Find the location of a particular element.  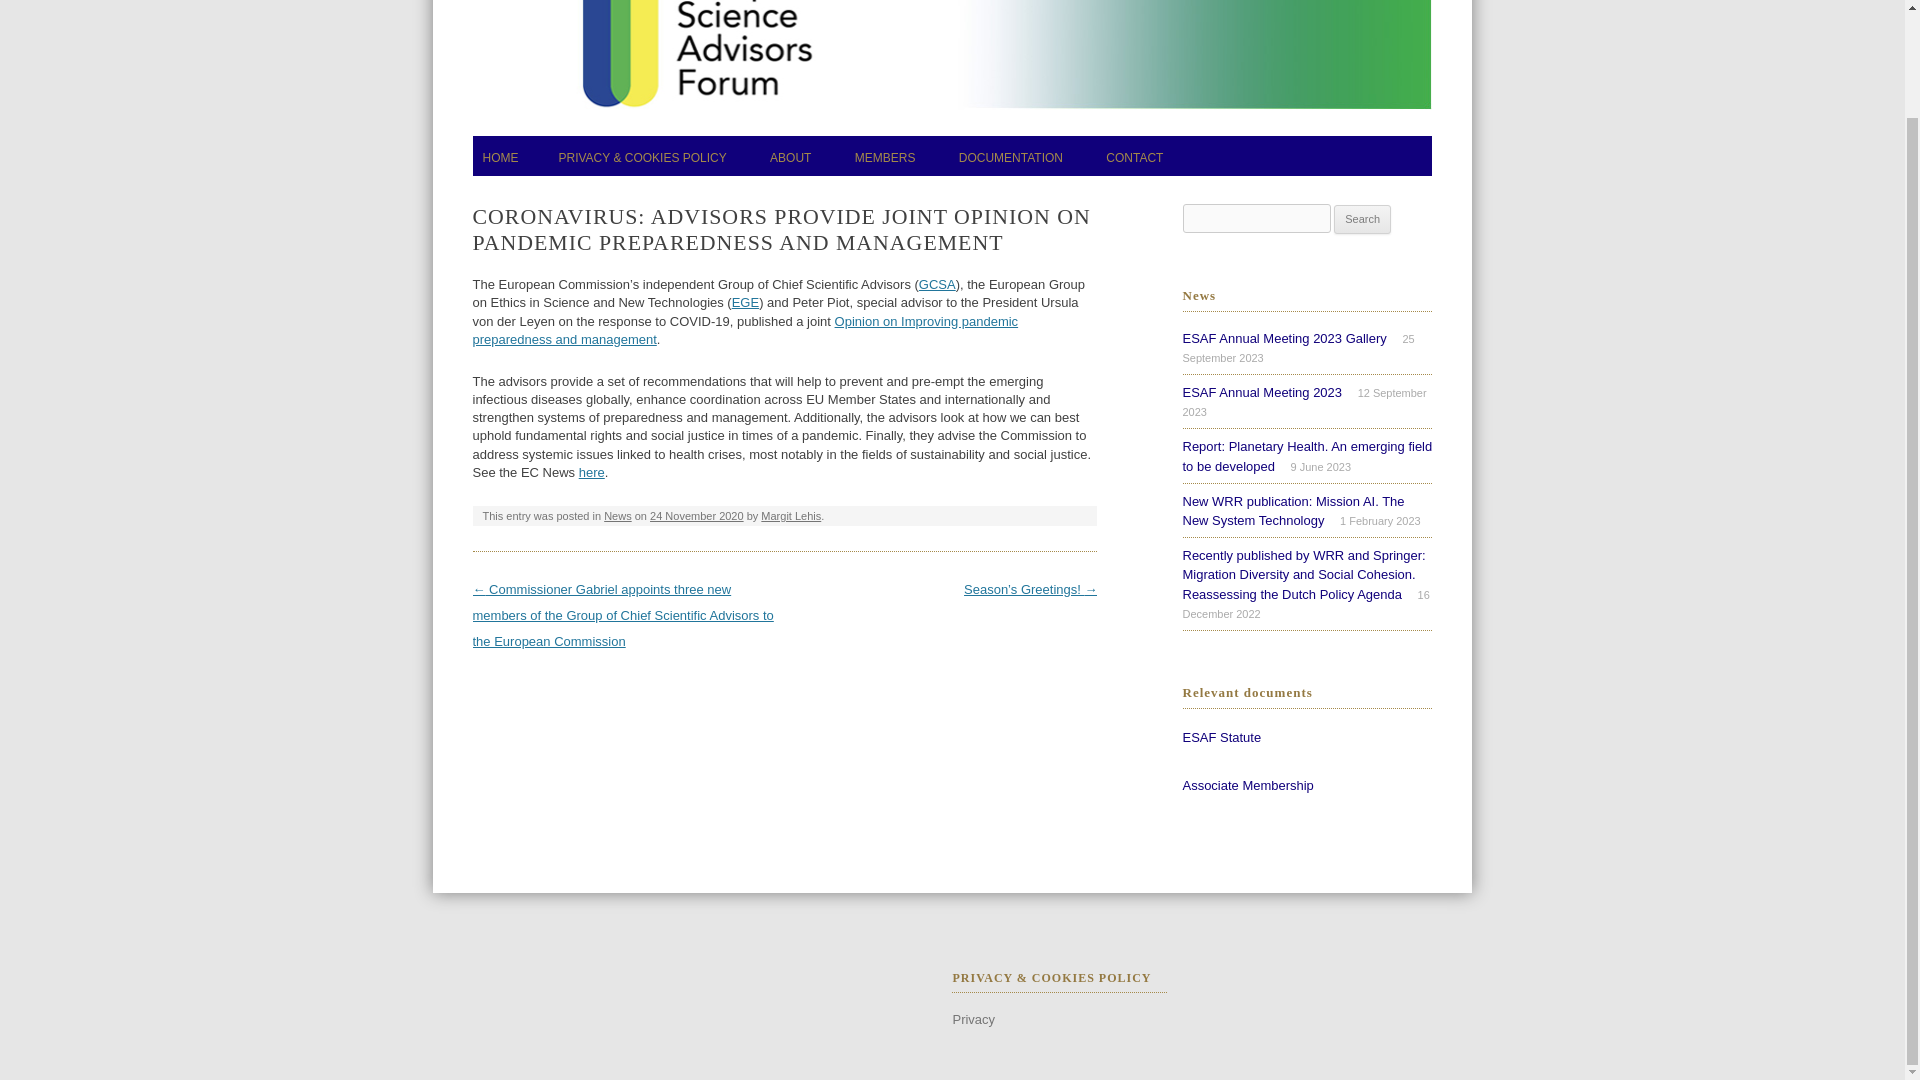

HOME is located at coordinates (500, 158).